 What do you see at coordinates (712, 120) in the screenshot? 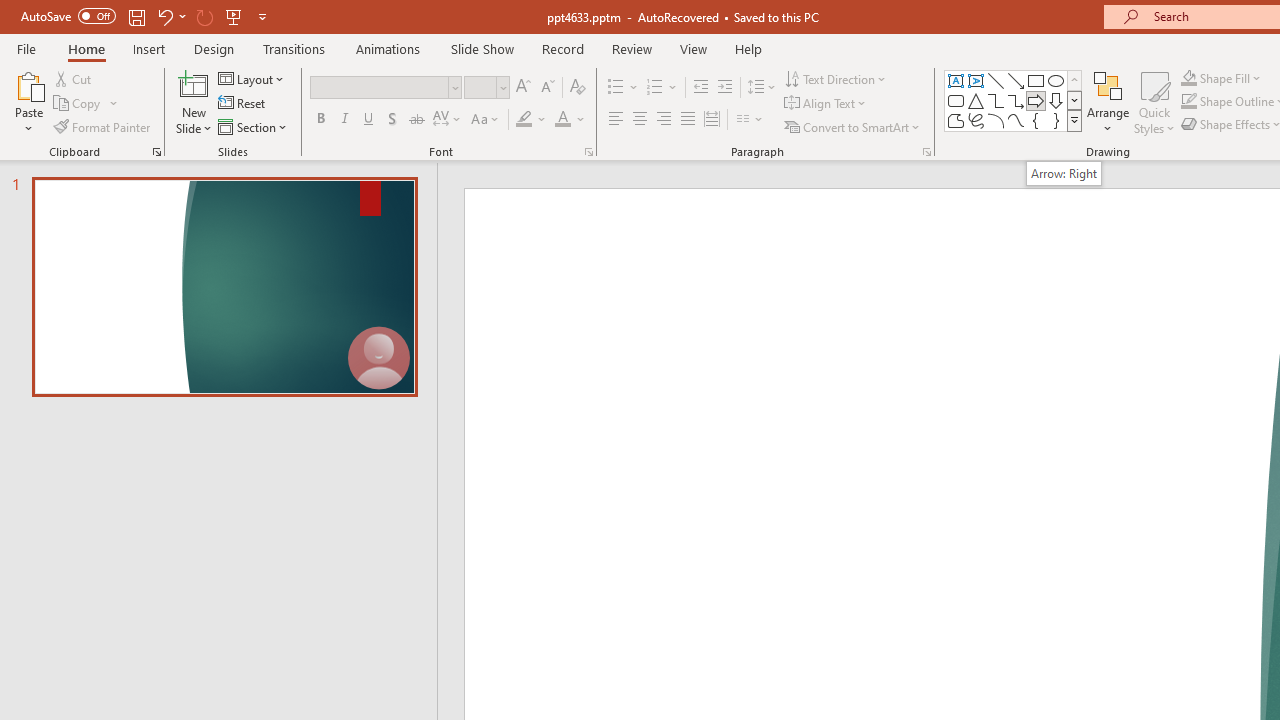
I see `Distributed` at bounding box center [712, 120].